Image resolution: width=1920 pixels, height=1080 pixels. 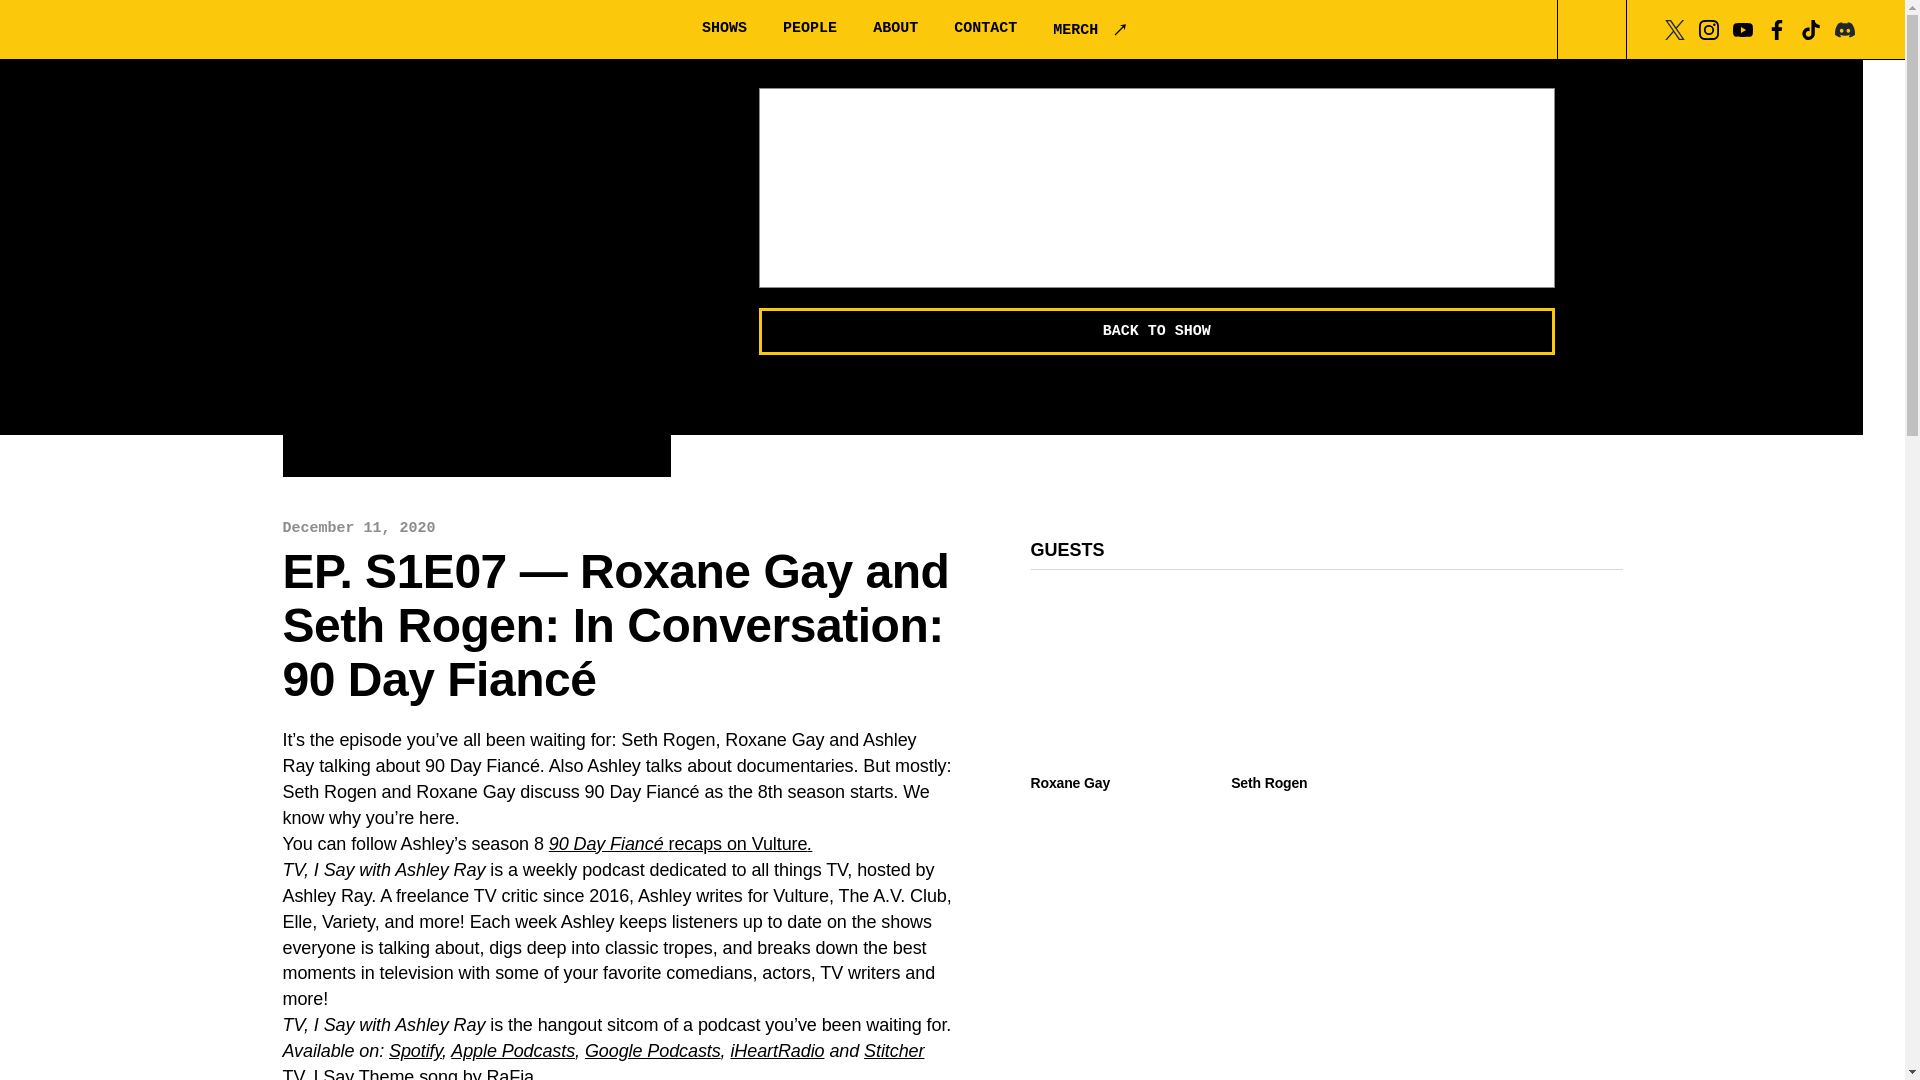 What do you see at coordinates (1708, 28) in the screenshot?
I see `Instagram` at bounding box center [1708, 28].